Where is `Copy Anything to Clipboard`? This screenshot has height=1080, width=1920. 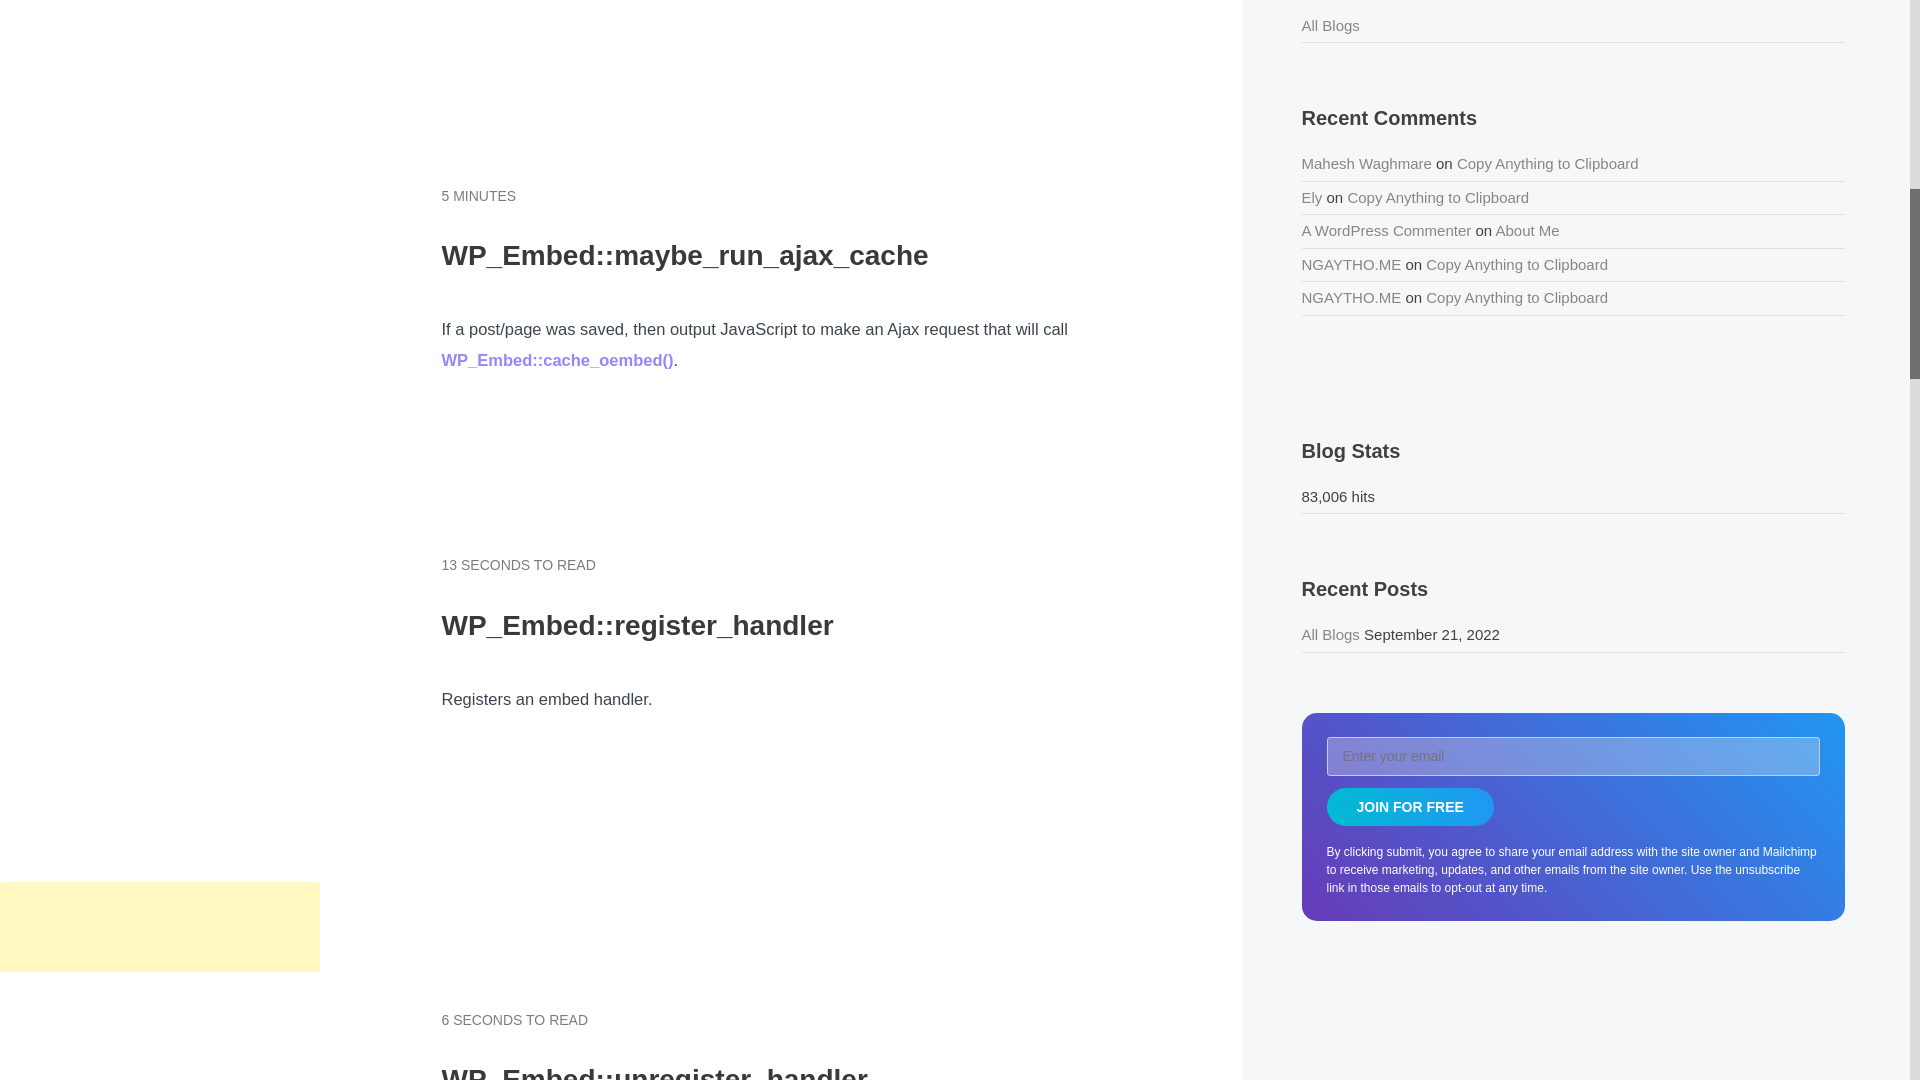 Copy Anything to Clipboard is located at coordinates (1548, 163).